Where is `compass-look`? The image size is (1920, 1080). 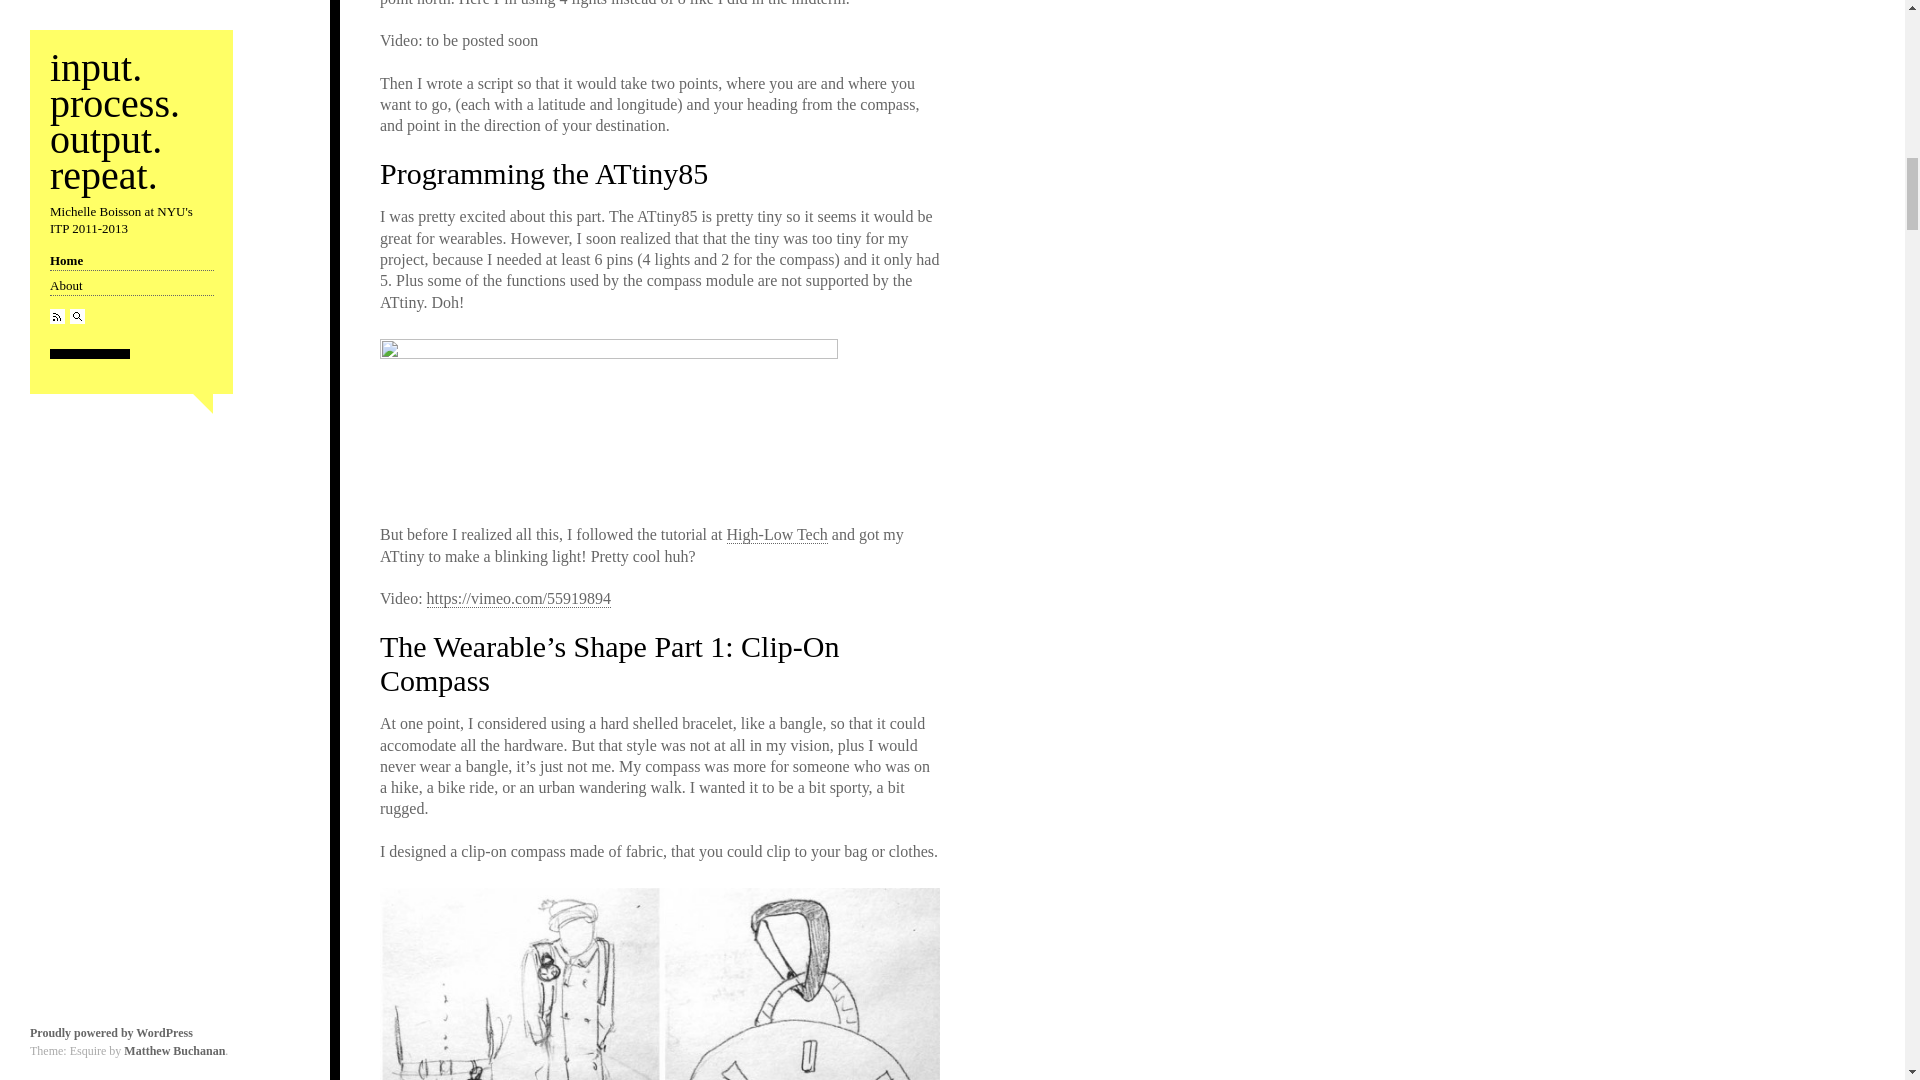
compass-look is located at coordinates (660, 984).